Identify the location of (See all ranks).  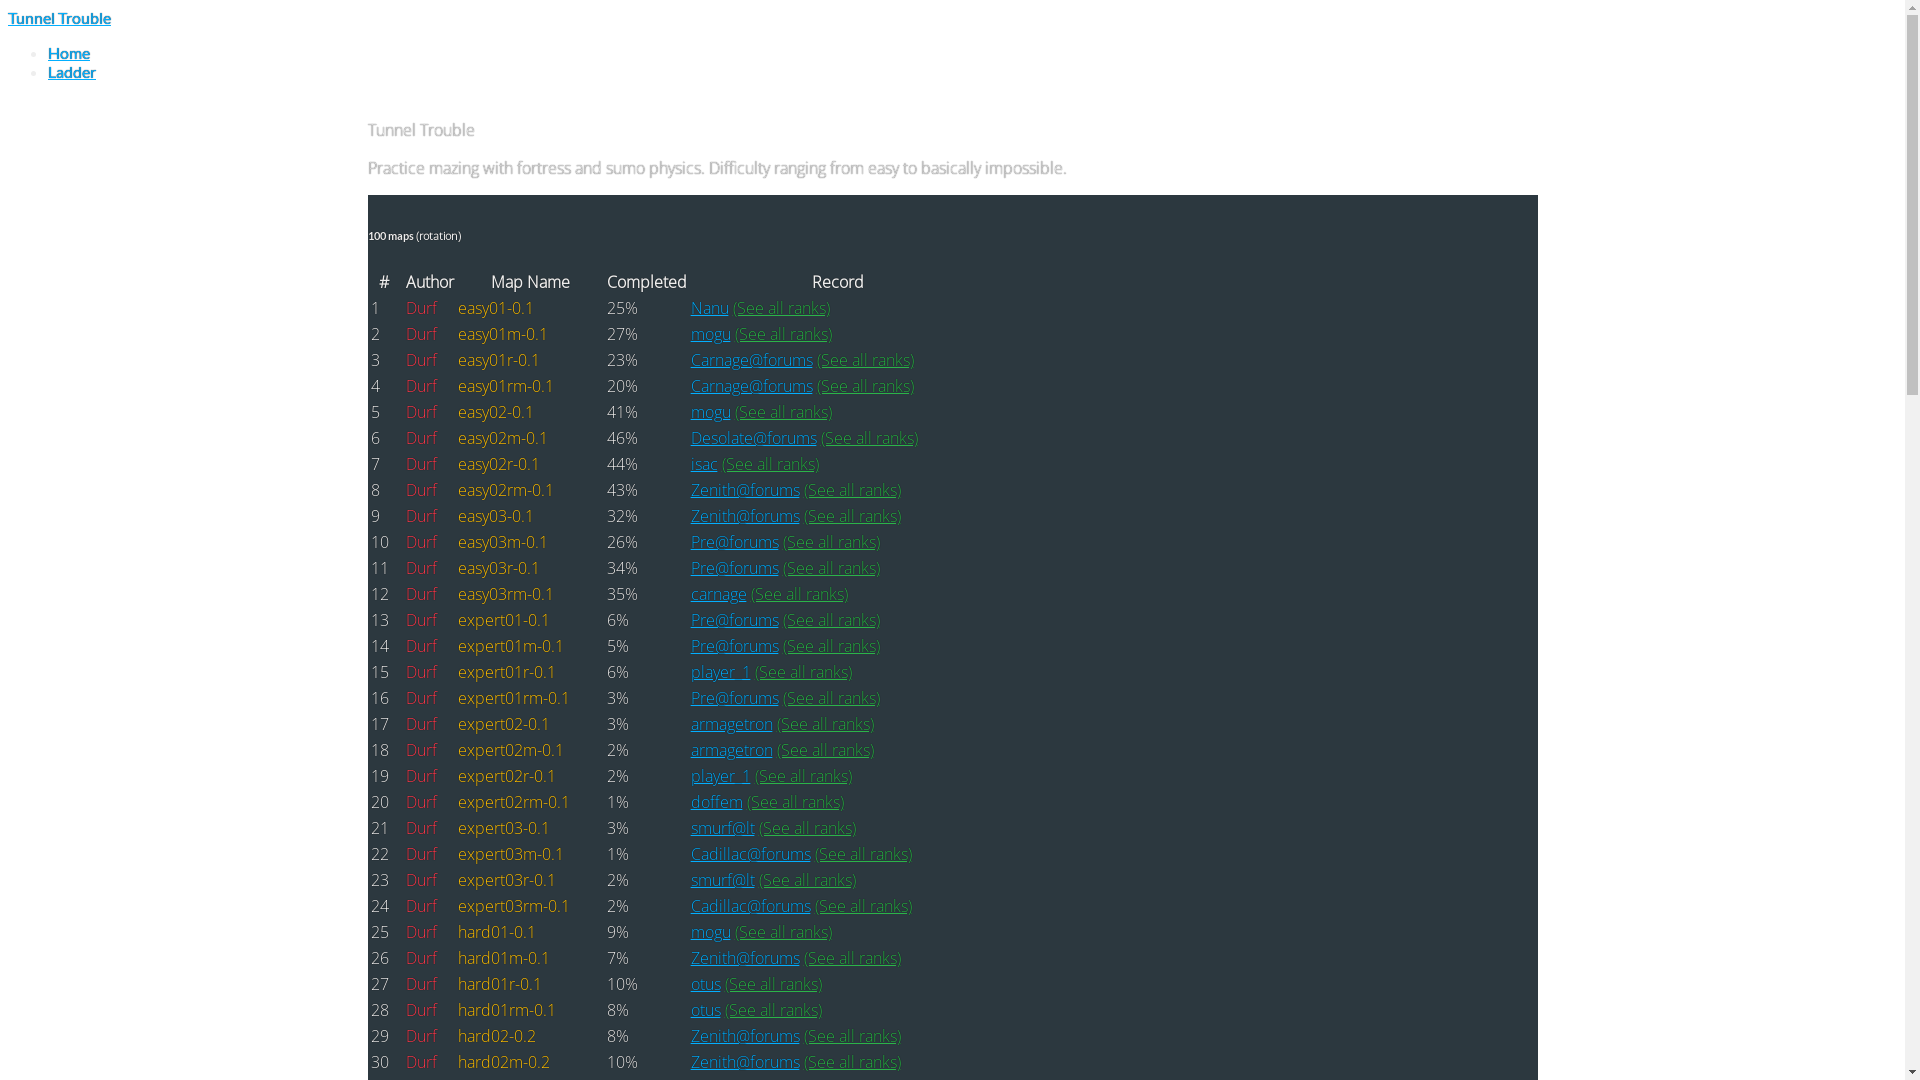
(852, 490).